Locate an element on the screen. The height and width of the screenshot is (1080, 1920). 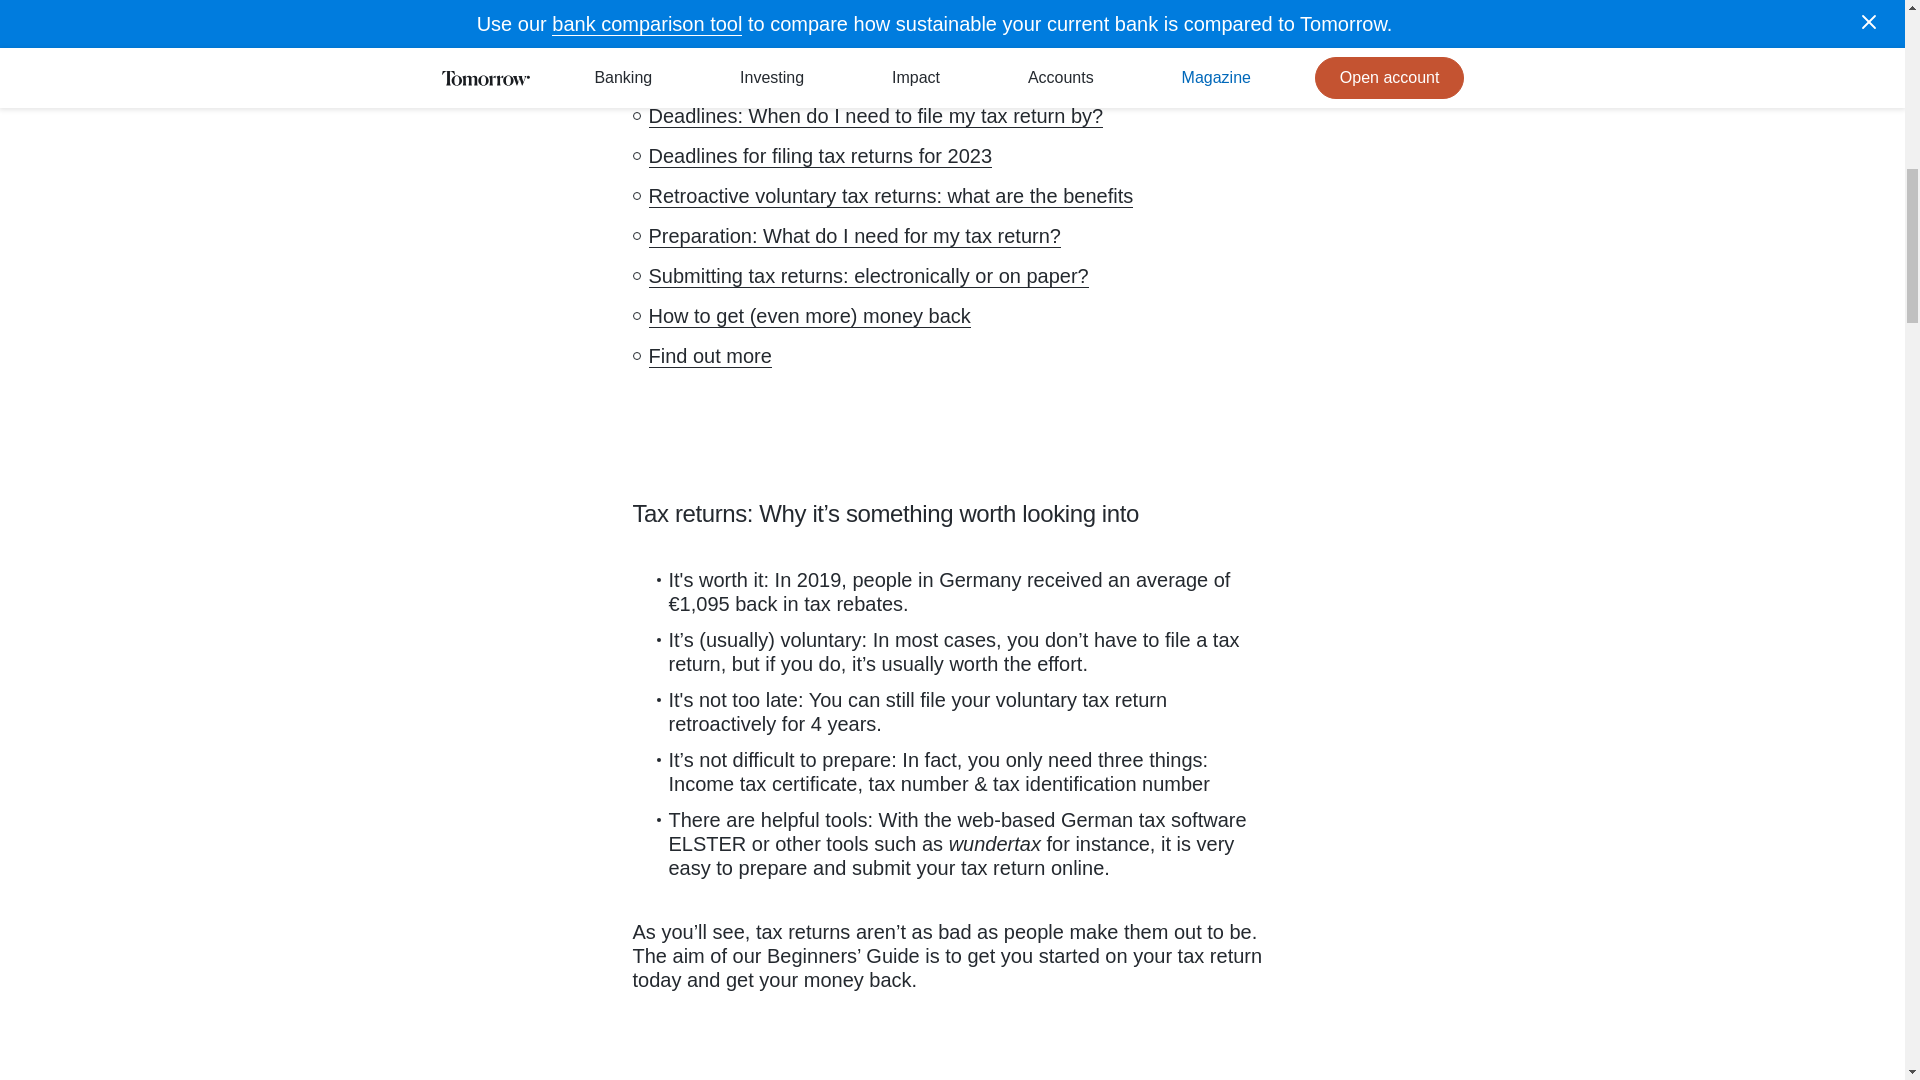
Submitting tax returns: electronically or on paper? is located at coordinates (868, 276).